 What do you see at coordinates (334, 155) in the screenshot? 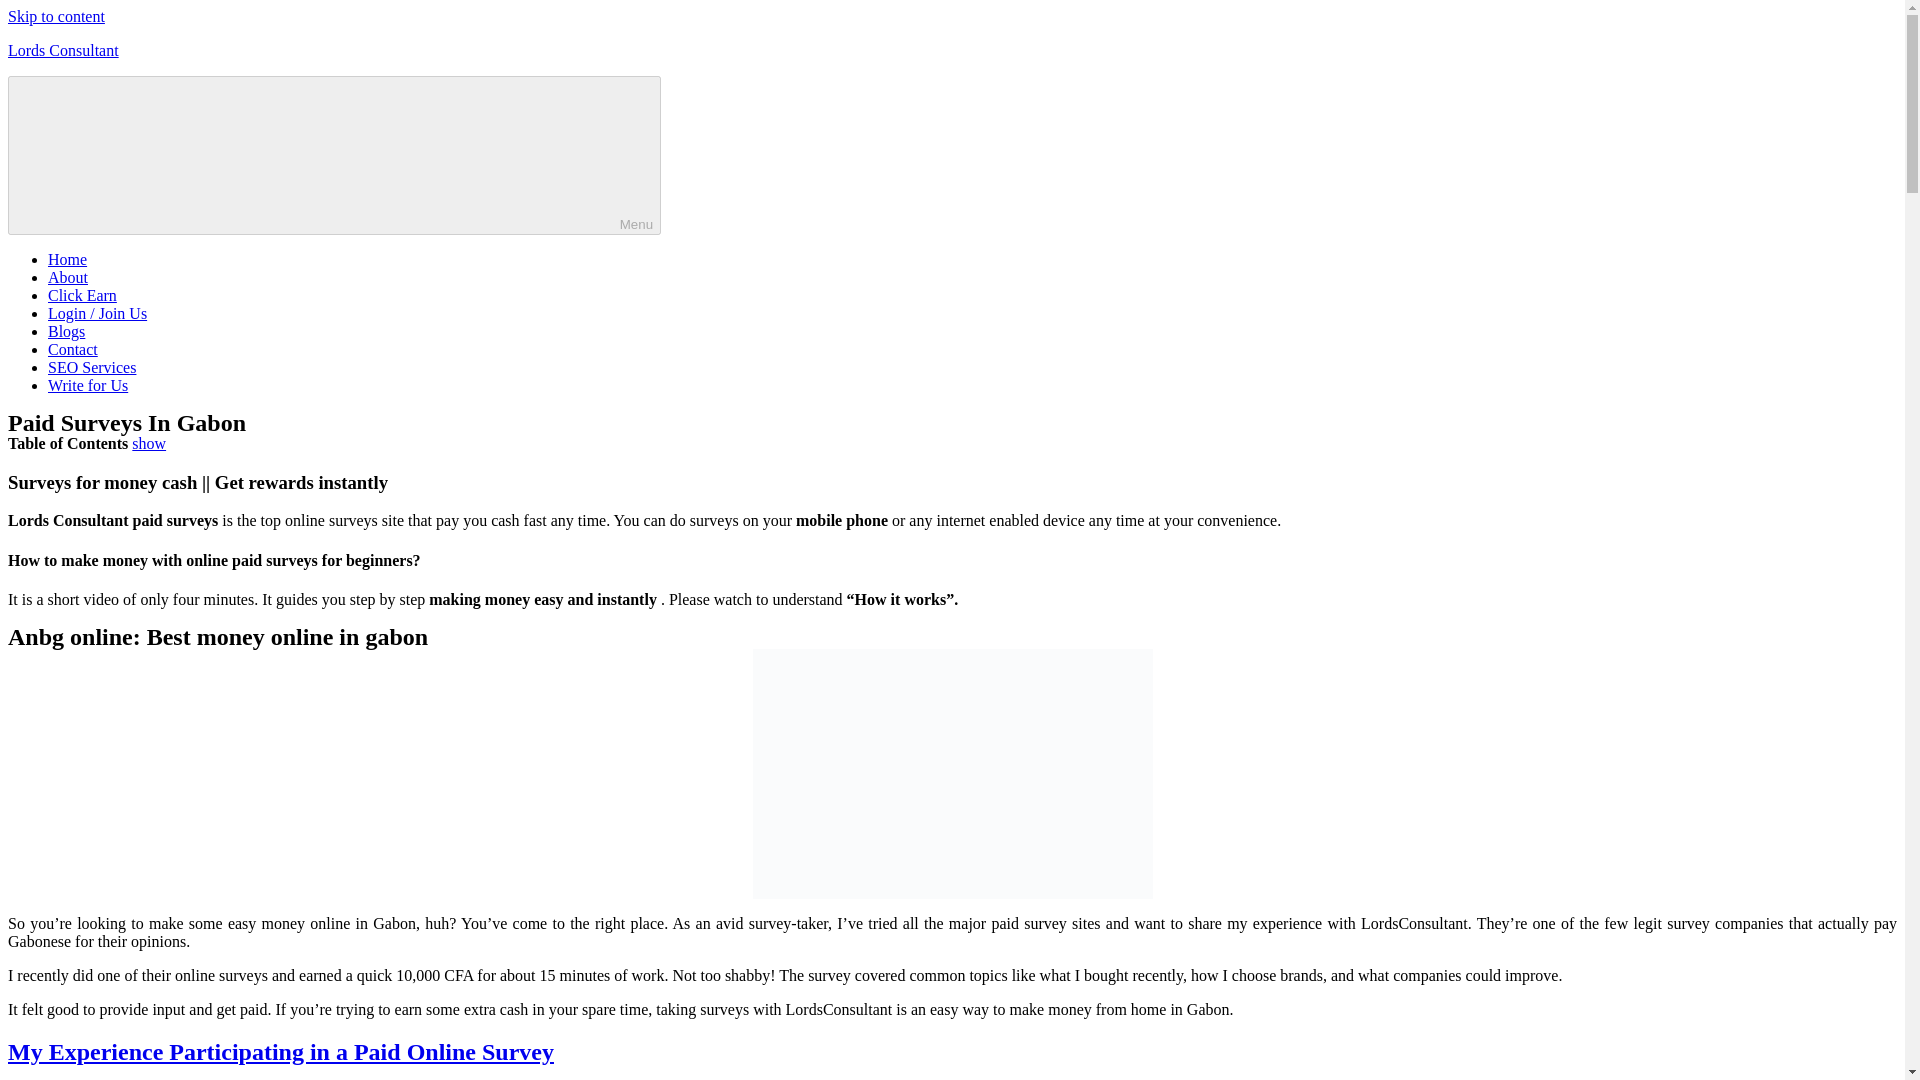
I see `Menu` at bounding box center [334, 155].